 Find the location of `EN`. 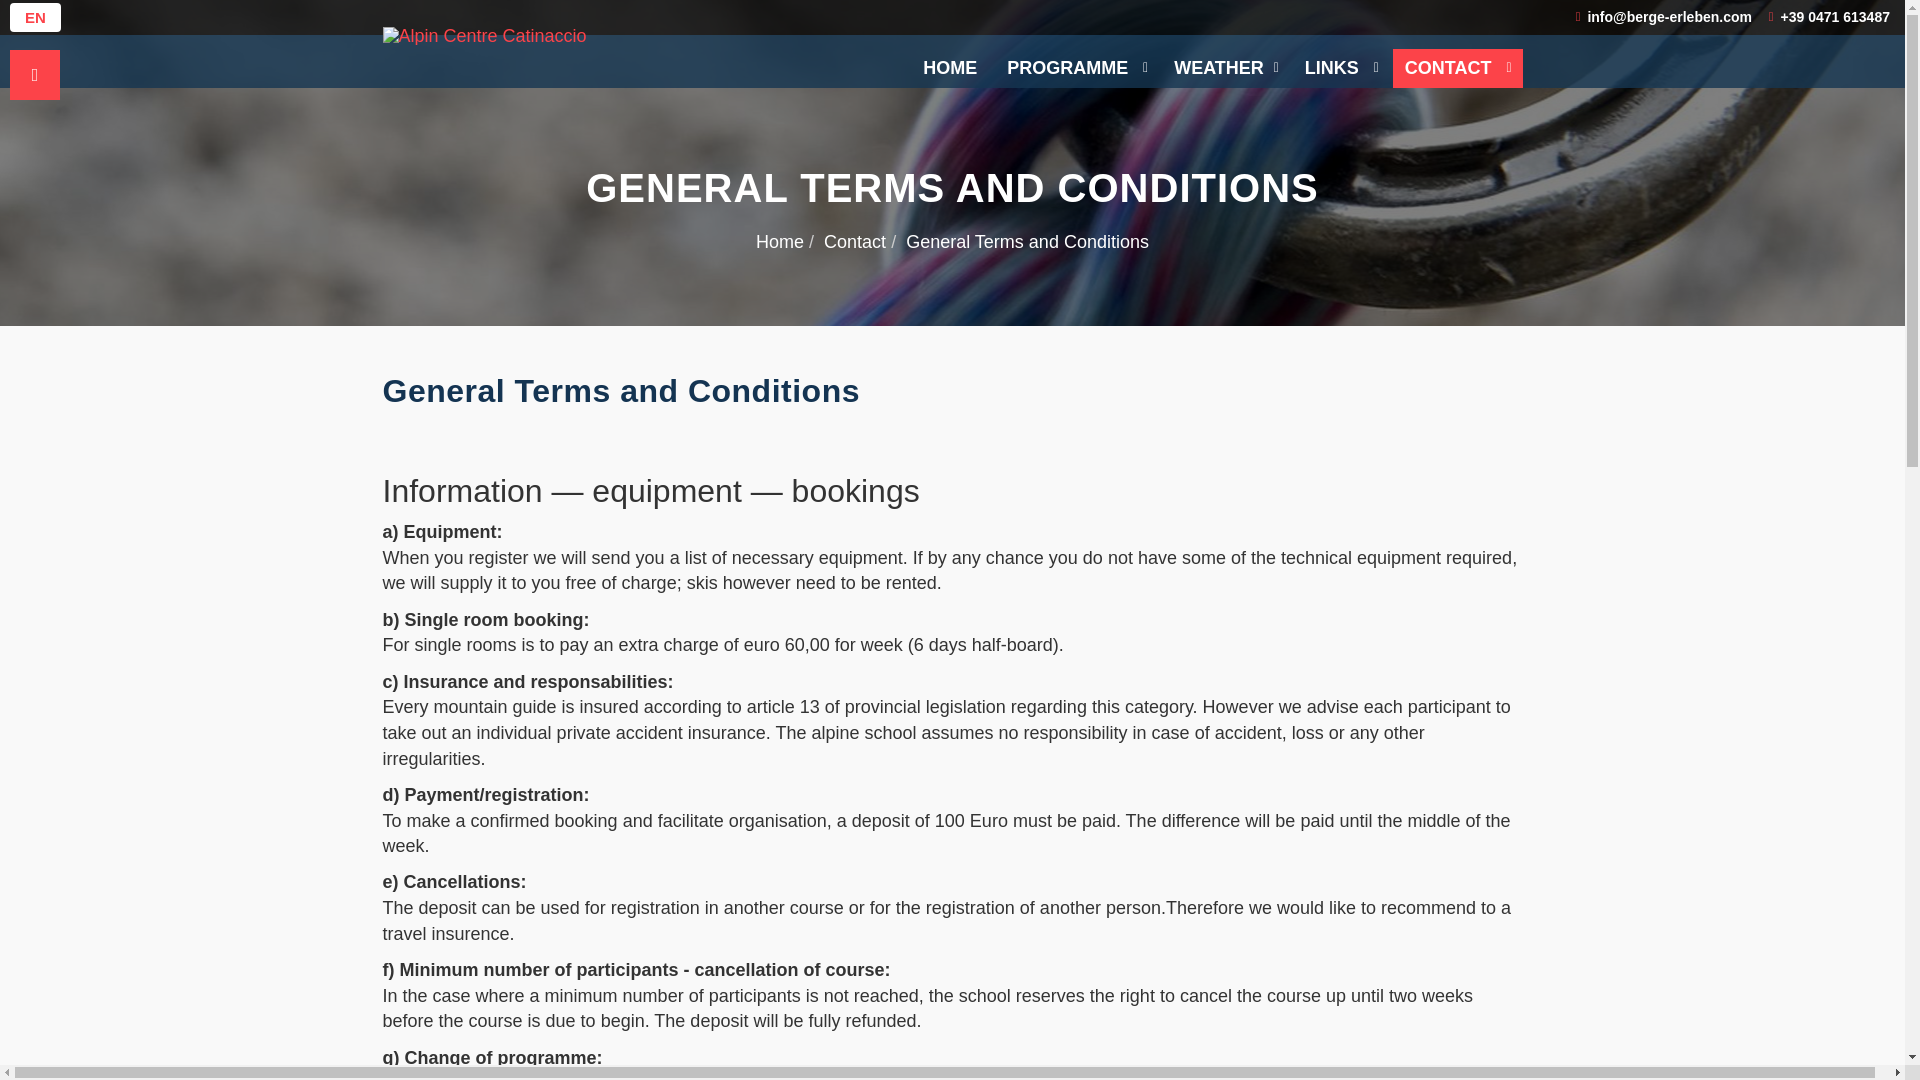

EN is located at coordinates (35, 18).